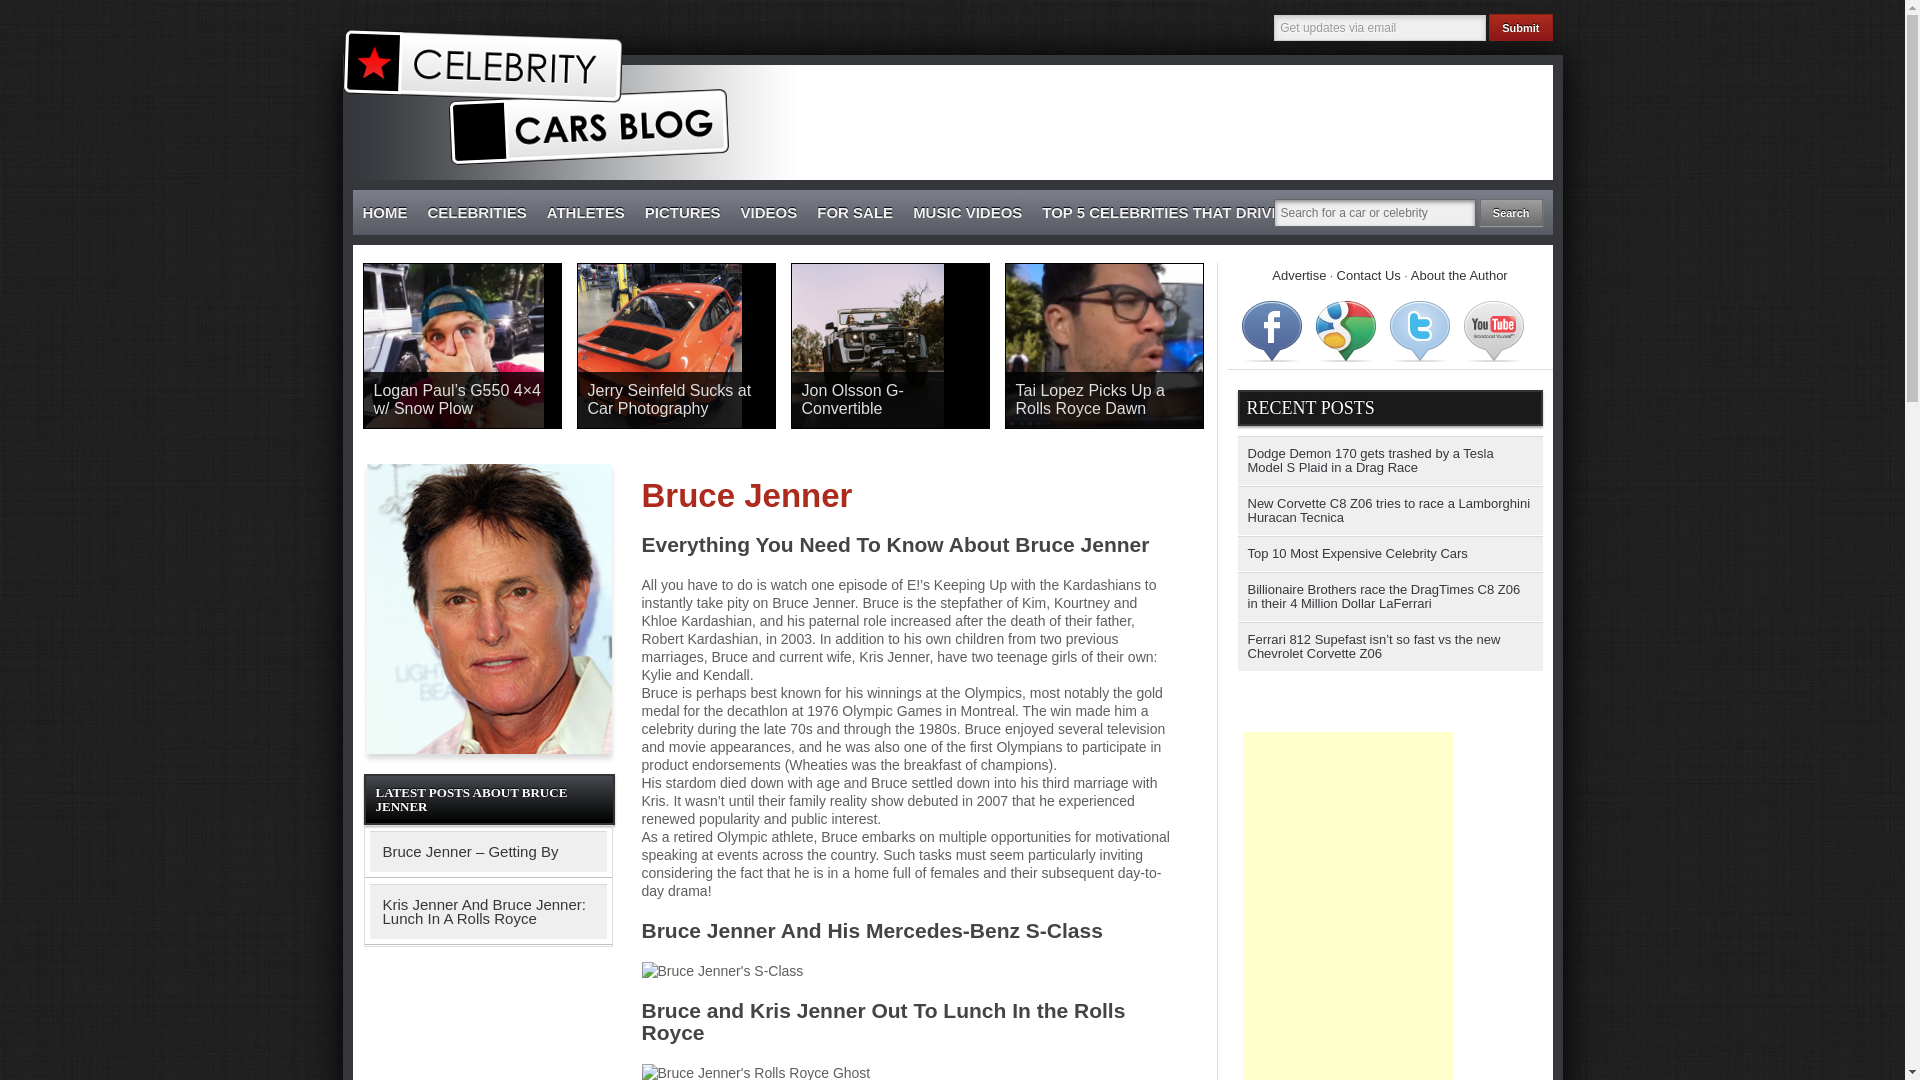 The height and width of the screenshot is (1080, 1920). What do you see at coordinates (384, 213) in the screenshot?
I see `HOME` at bounding box center [384, 213].